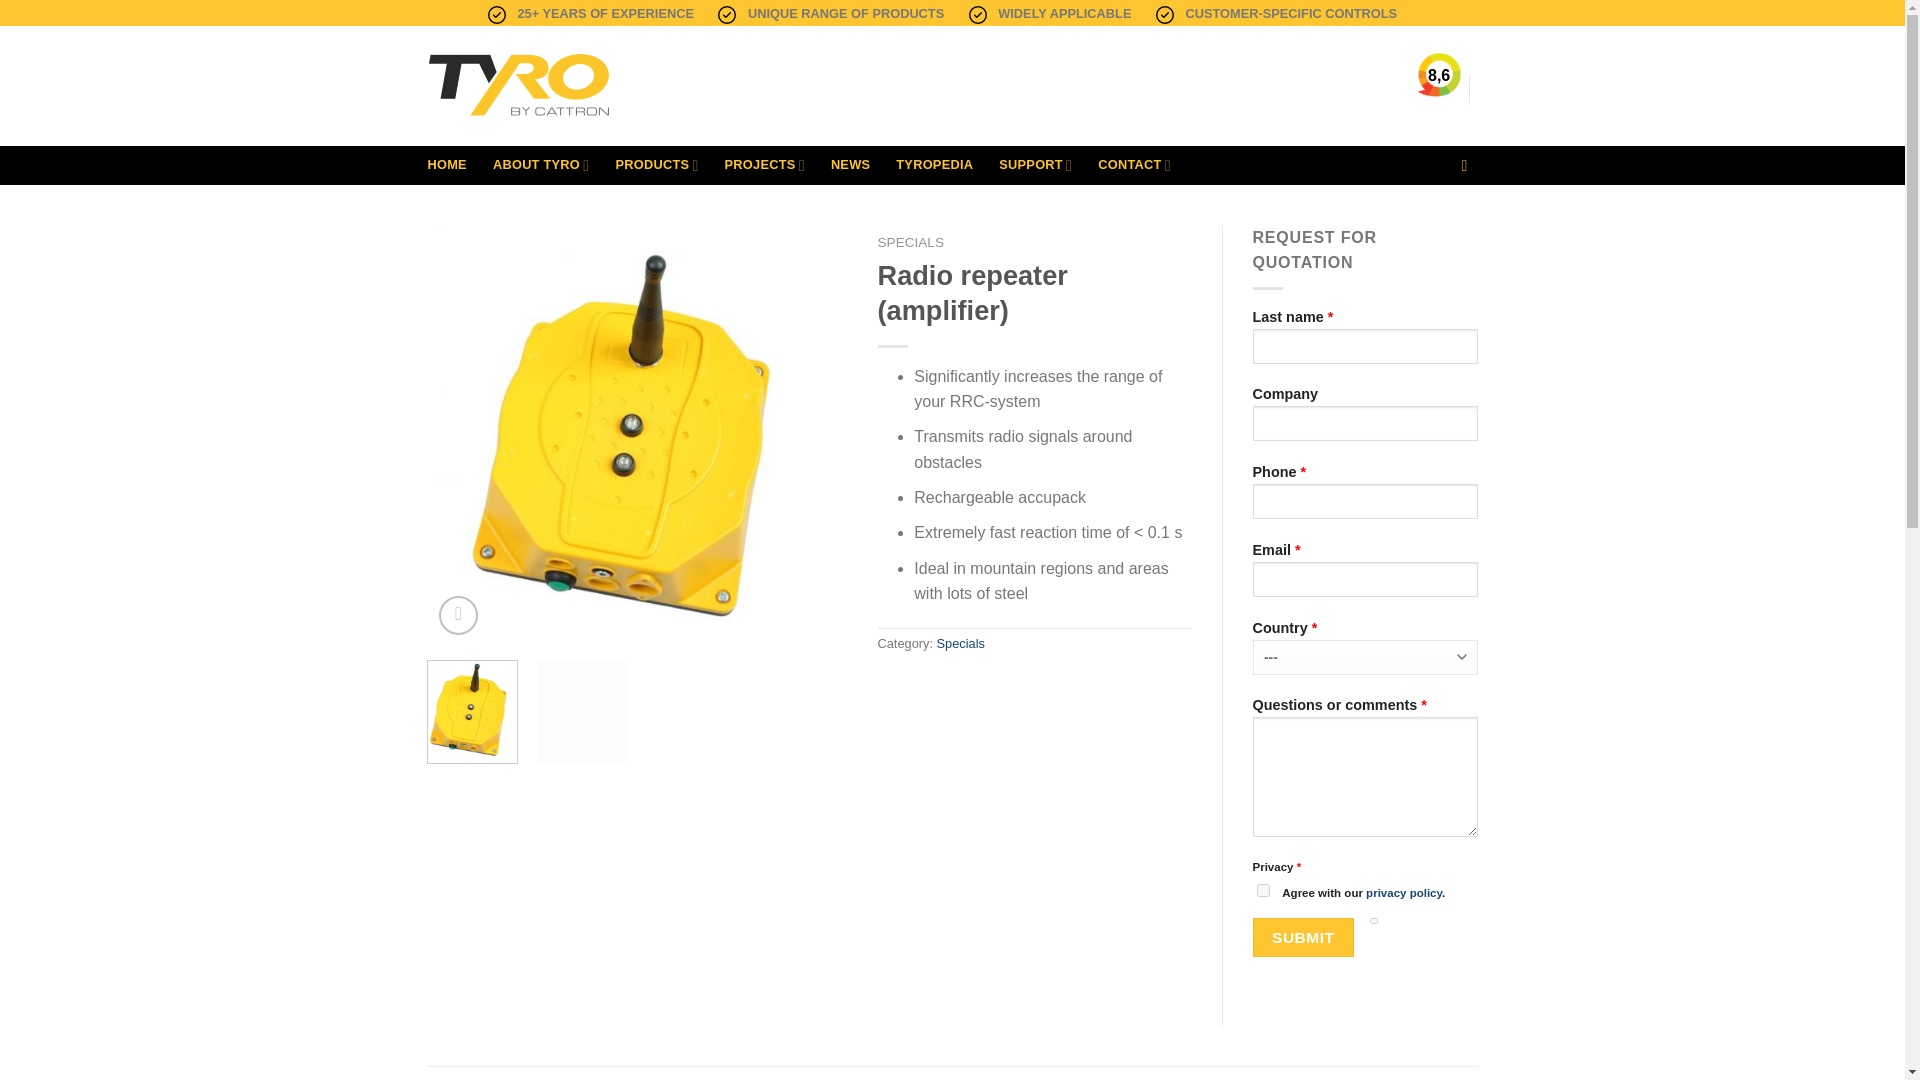 The width and height of the screenshot is (1920, 1080). I want to click on ABOUT TYRO, so click(541, 164).